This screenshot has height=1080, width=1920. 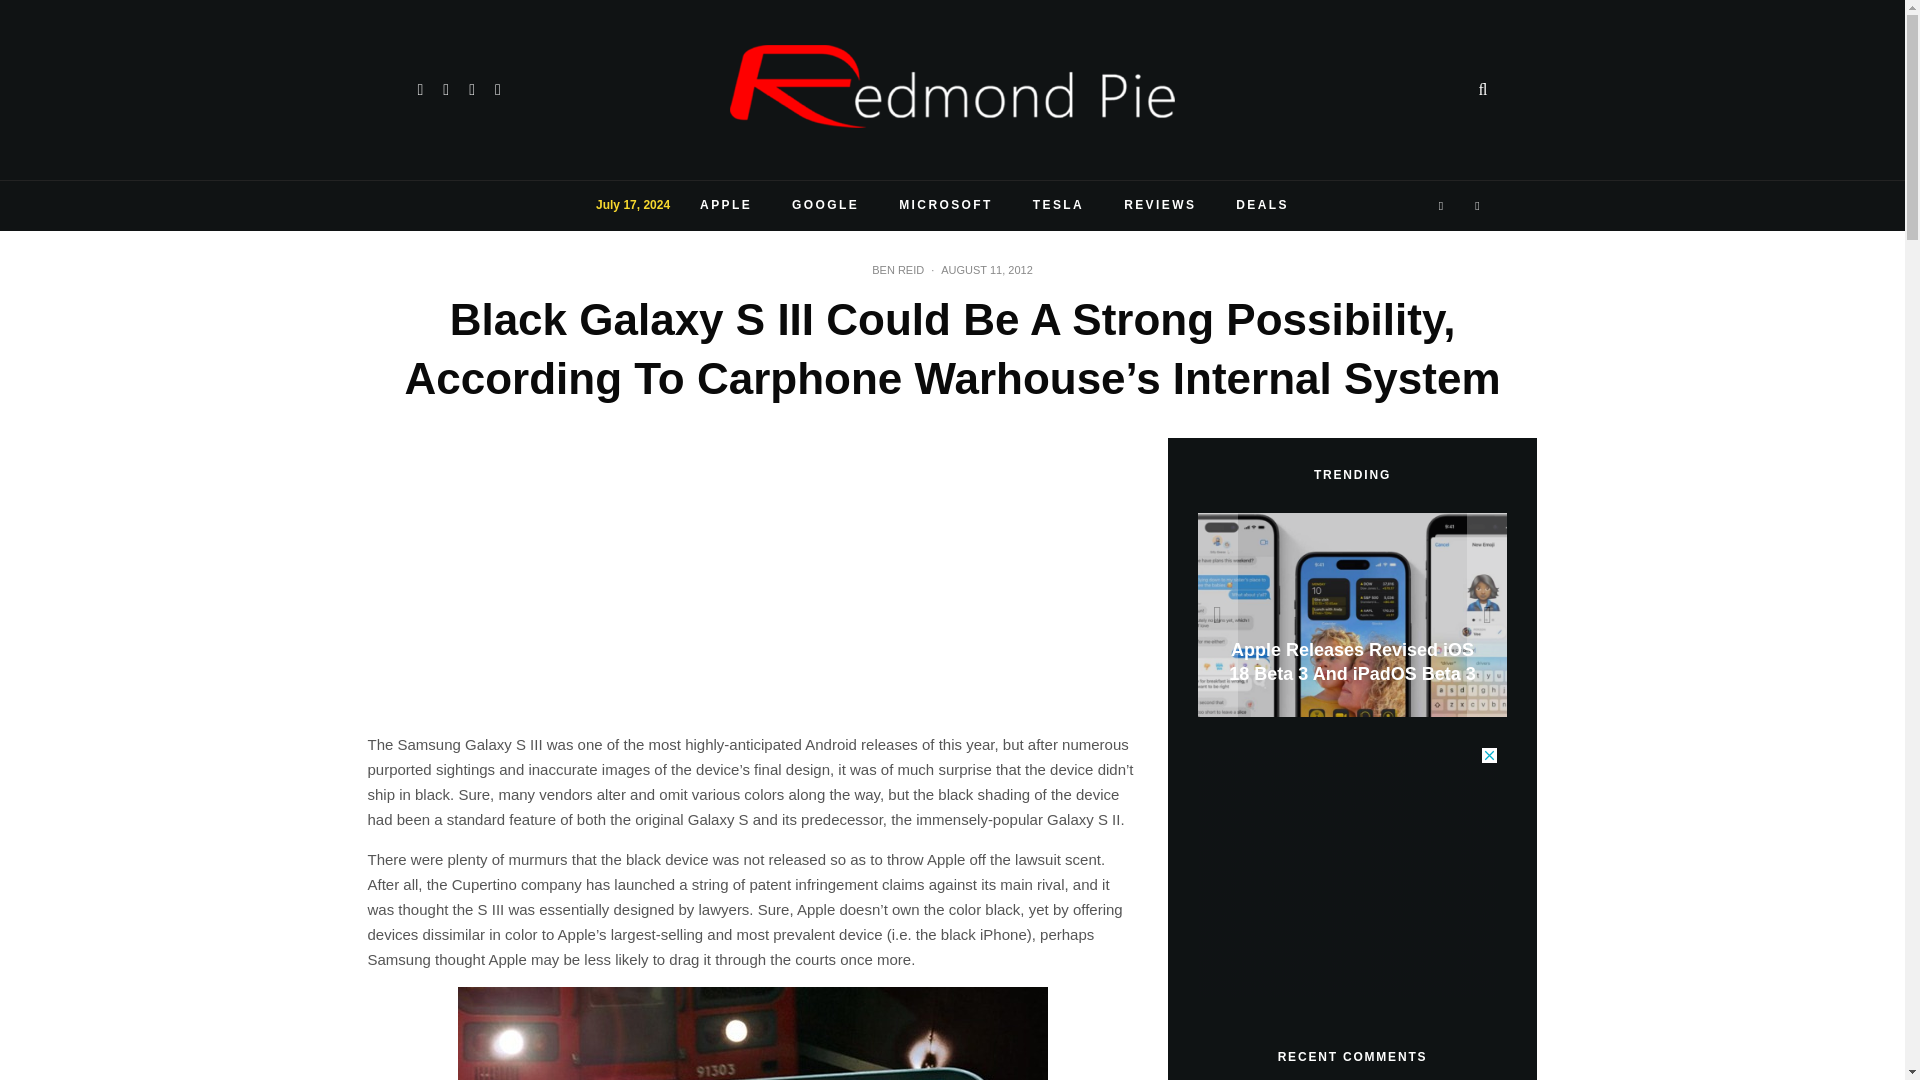 What do you see at coordinates (1058, 206) in the screenshot?
I see `TESLA` at bounding box center [1058, 206].